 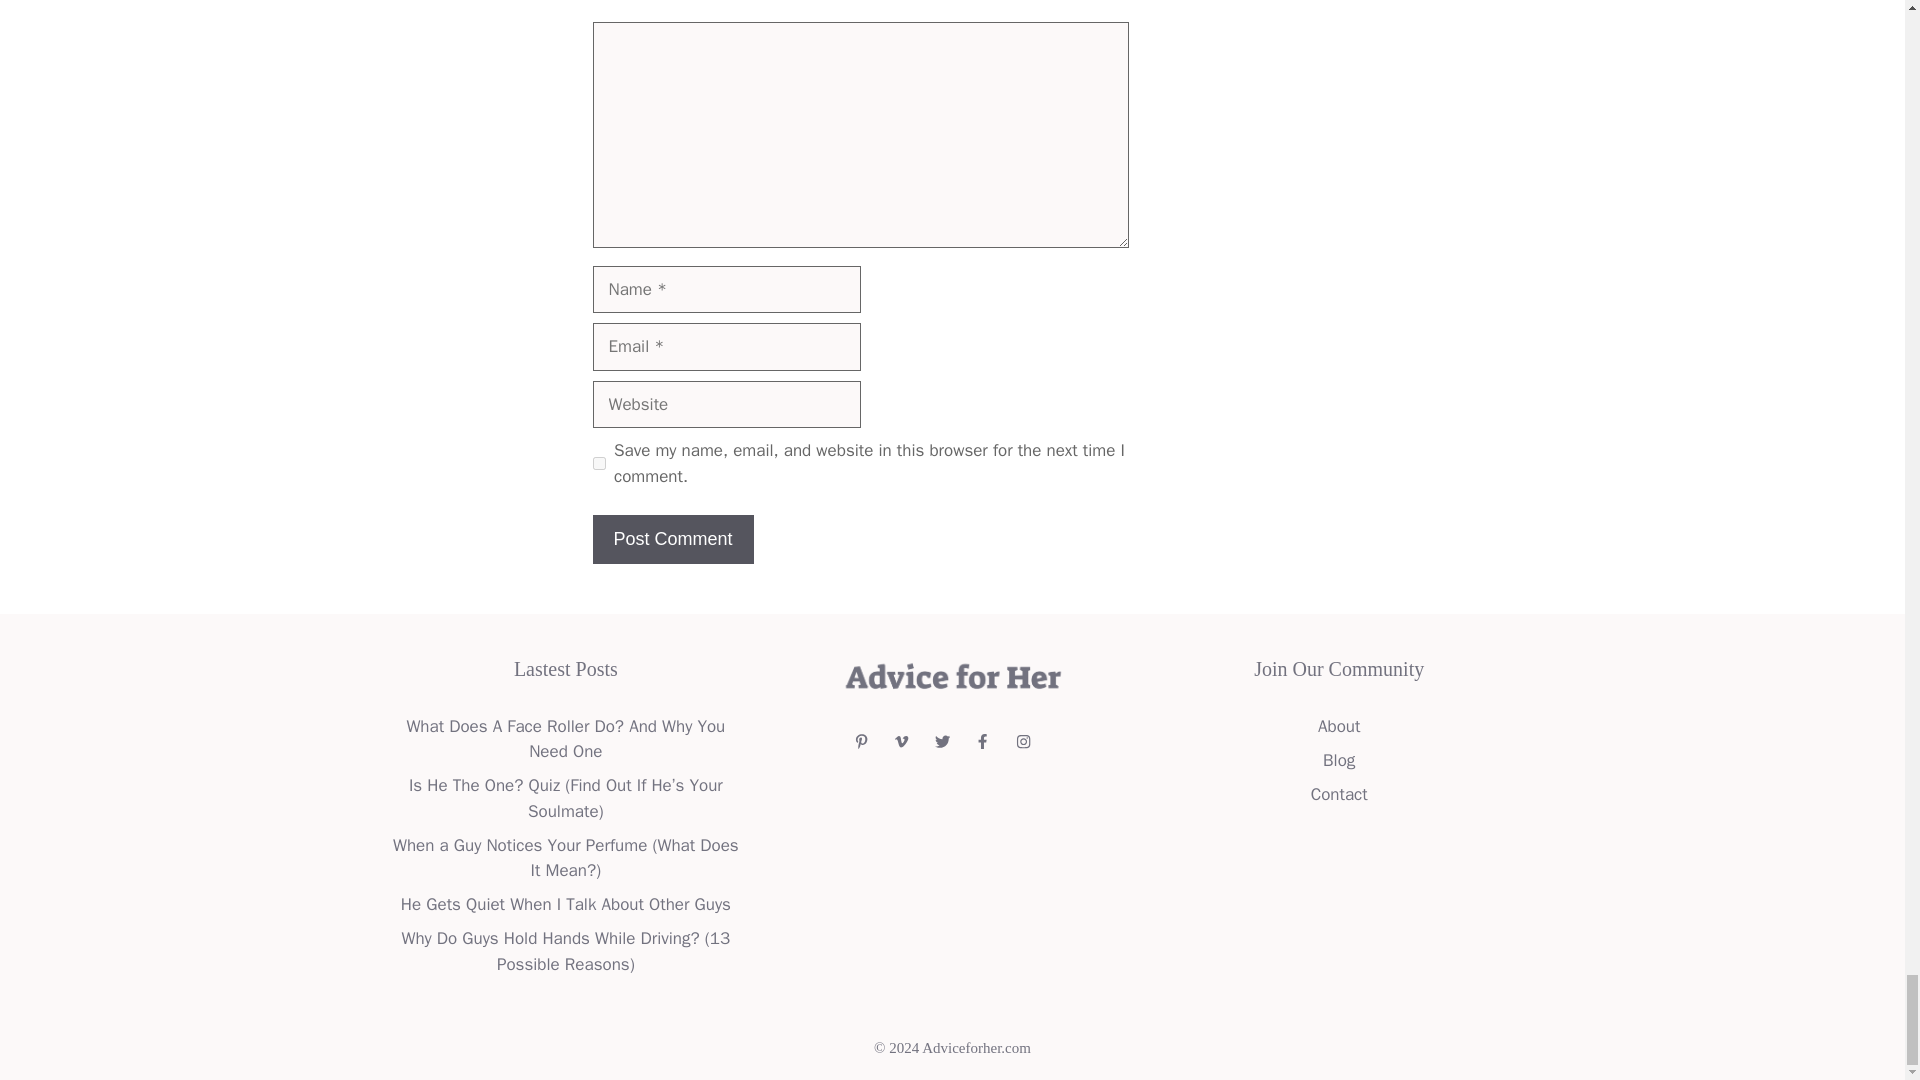 I want to click on yes, so click(x=598, y=462).